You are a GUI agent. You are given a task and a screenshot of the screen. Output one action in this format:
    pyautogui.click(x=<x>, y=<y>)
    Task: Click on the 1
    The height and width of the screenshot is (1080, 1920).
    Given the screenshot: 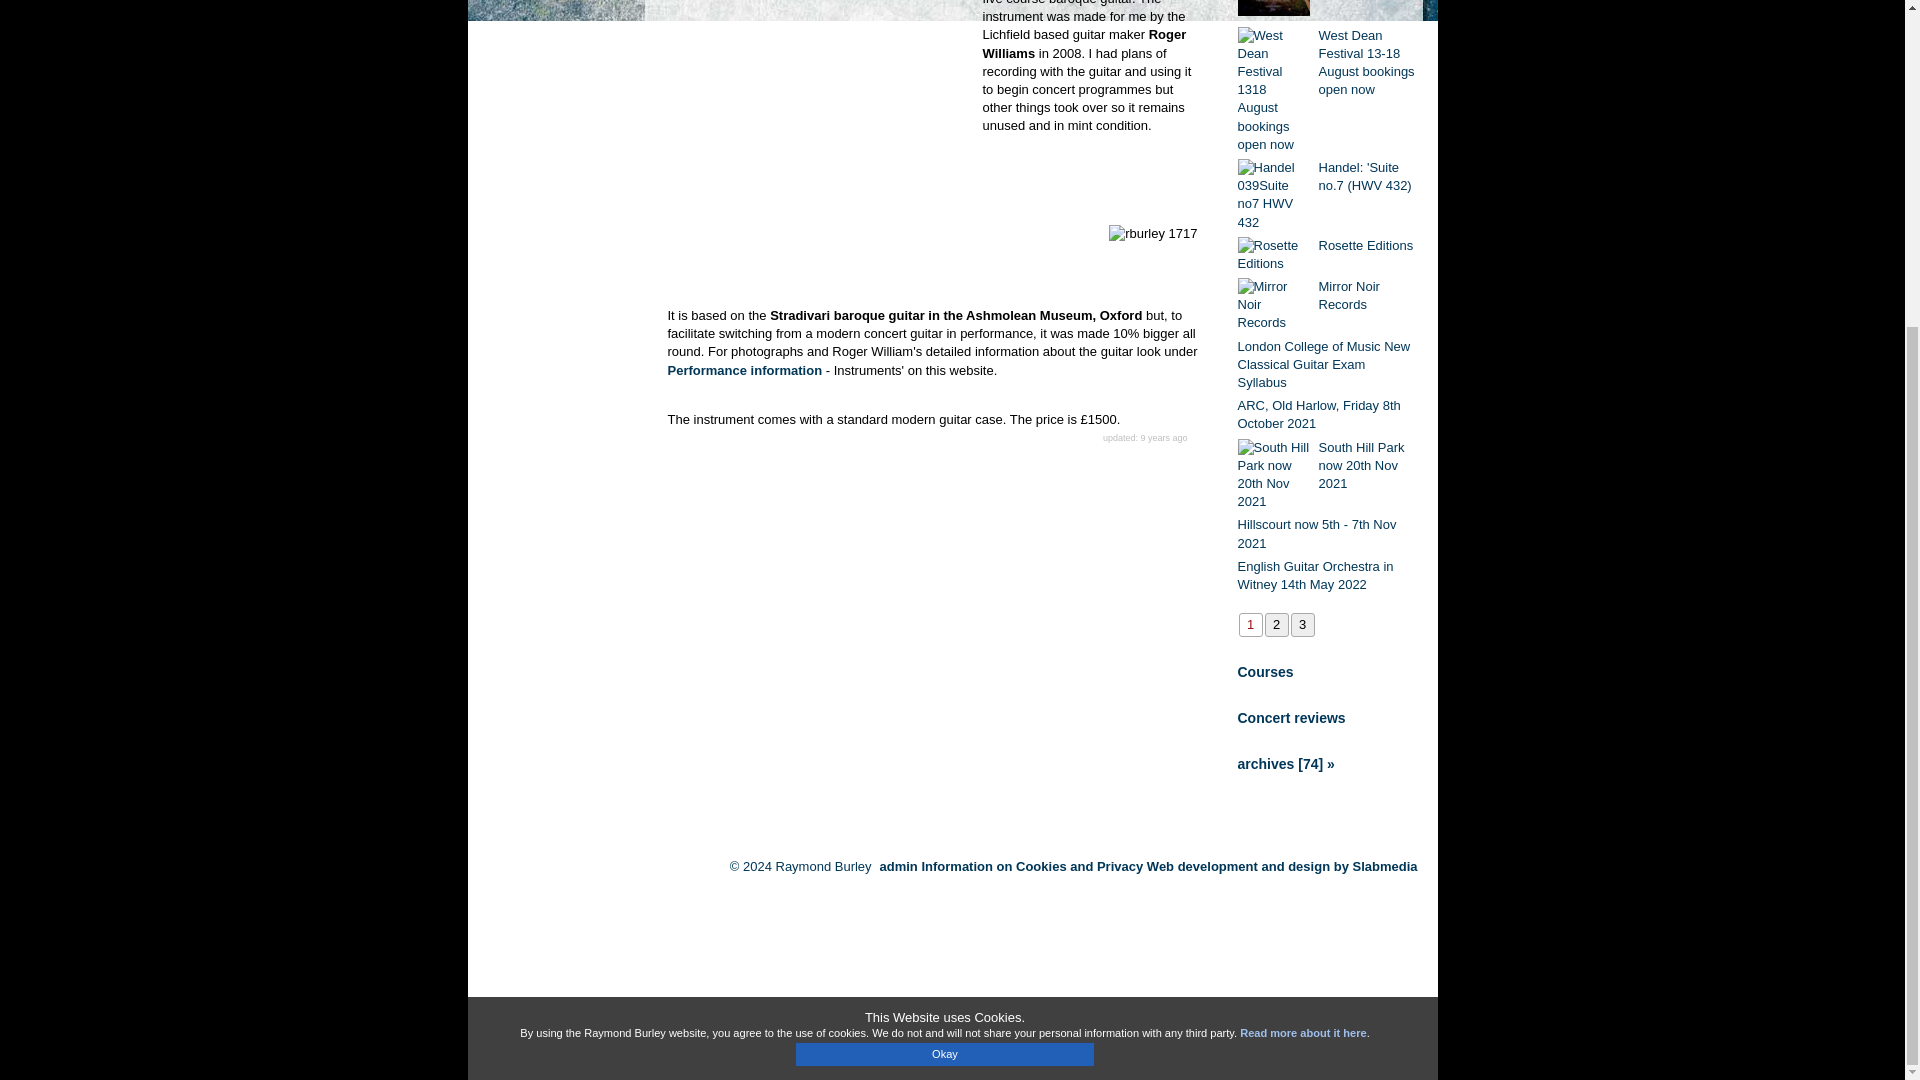 What is the action you would take?
    pyautogui.click(x=1250, y=625)
    